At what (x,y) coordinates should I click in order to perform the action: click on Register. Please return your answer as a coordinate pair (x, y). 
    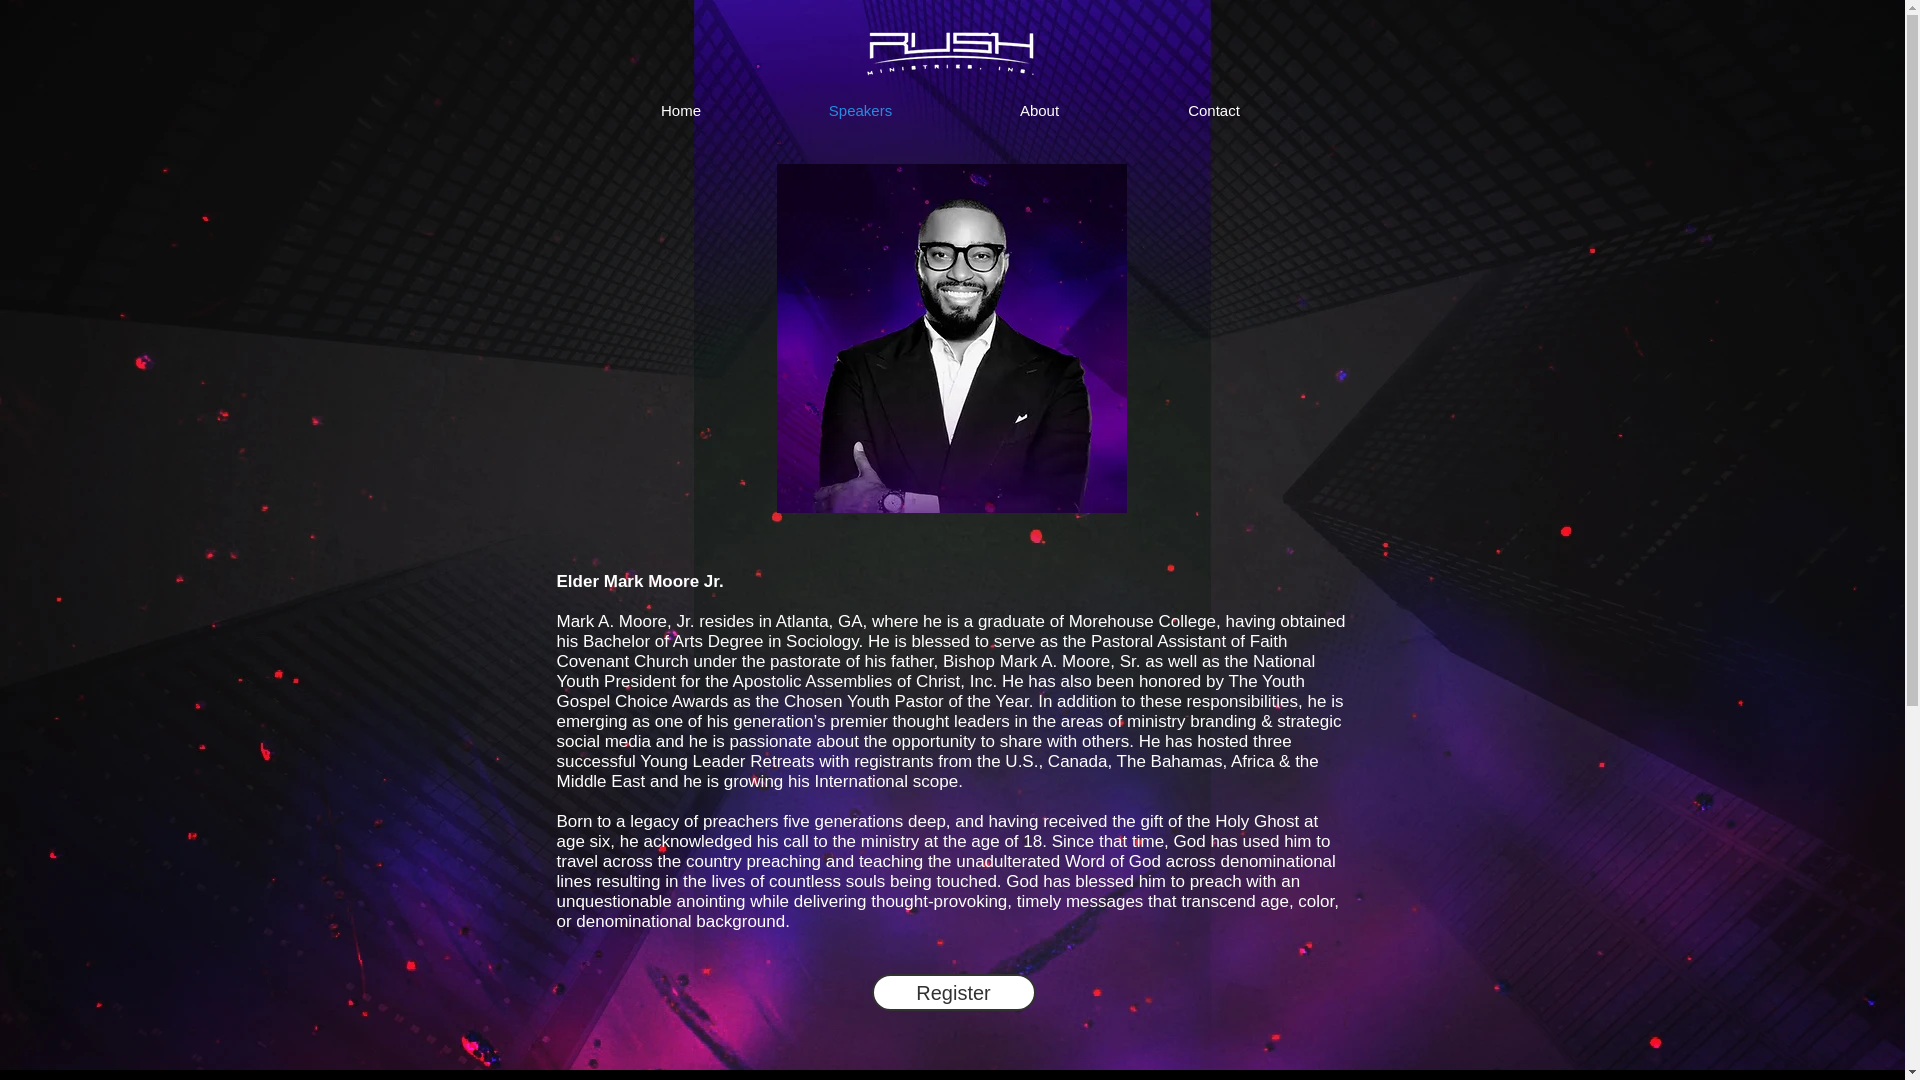
    Looking at the image, I should click on (954, 992).